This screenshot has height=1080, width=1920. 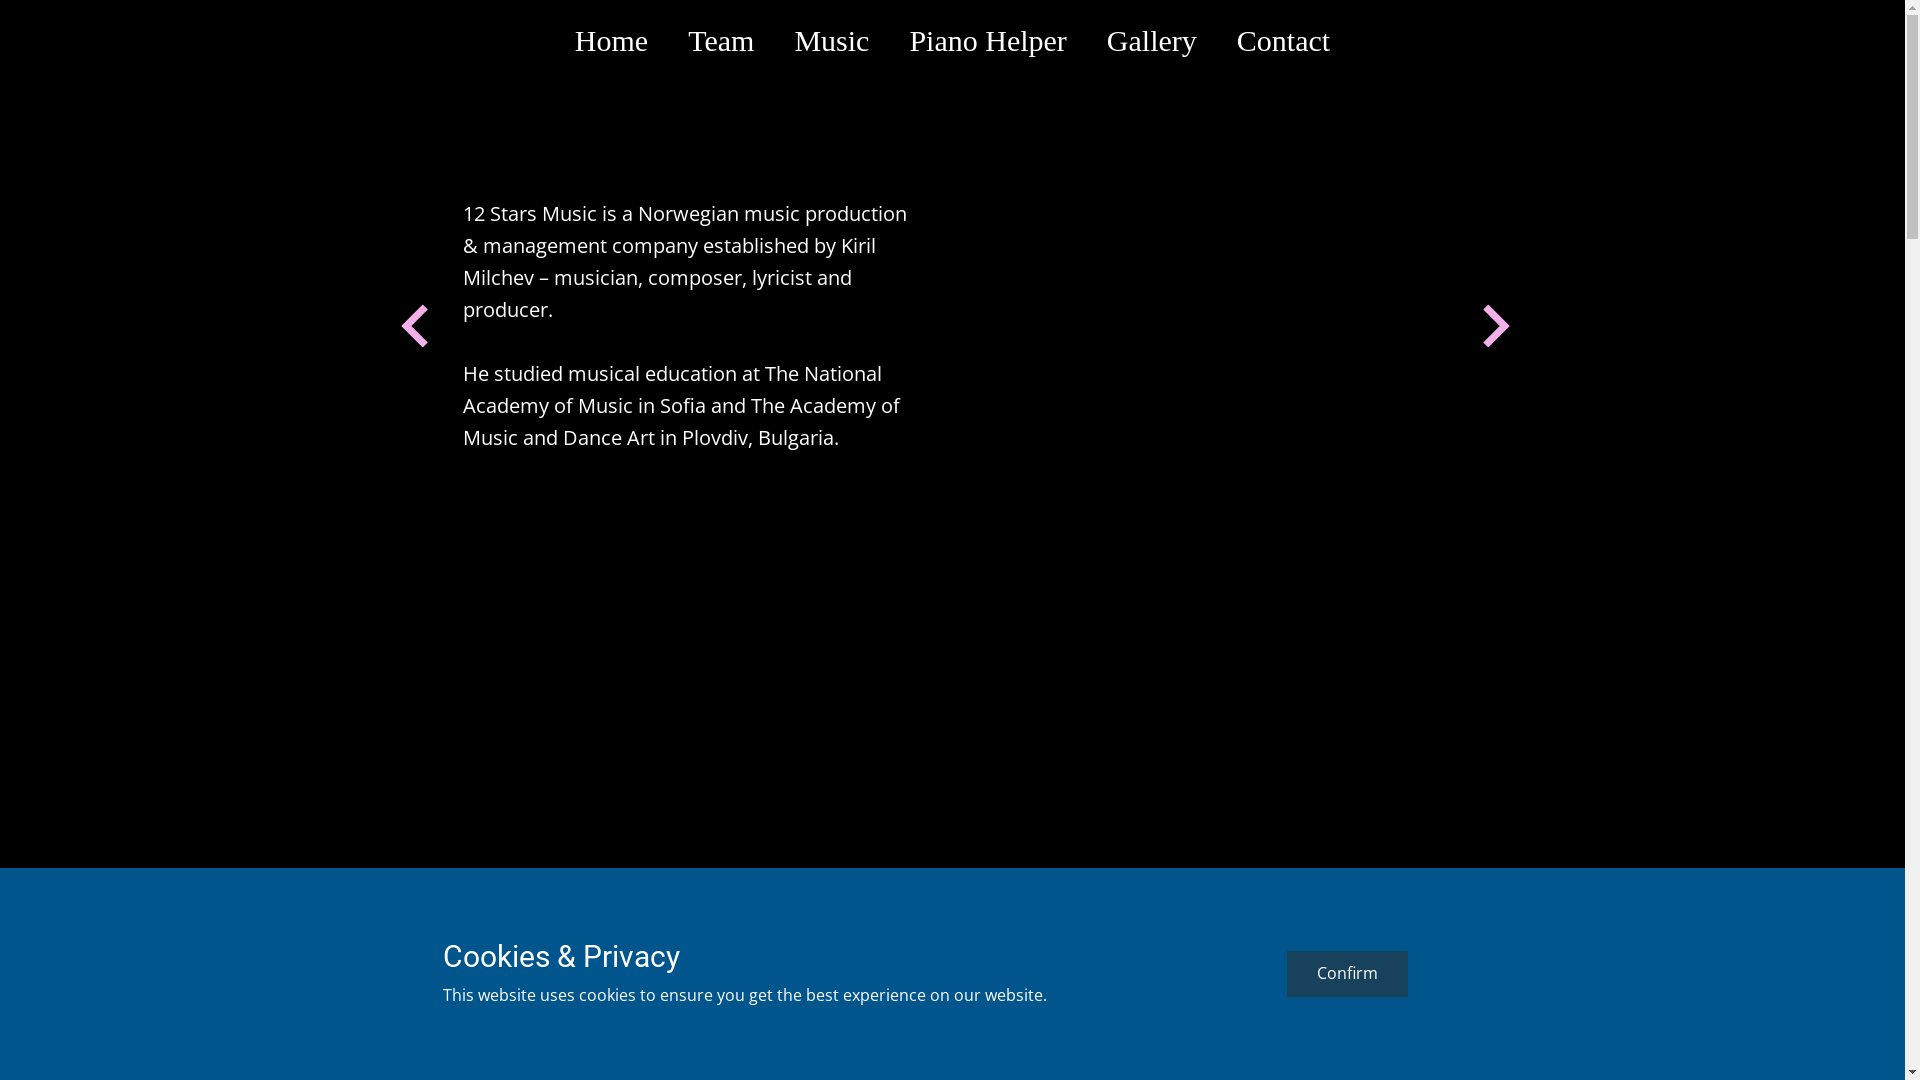 I want to click on Team, so click(x=721, y=41).